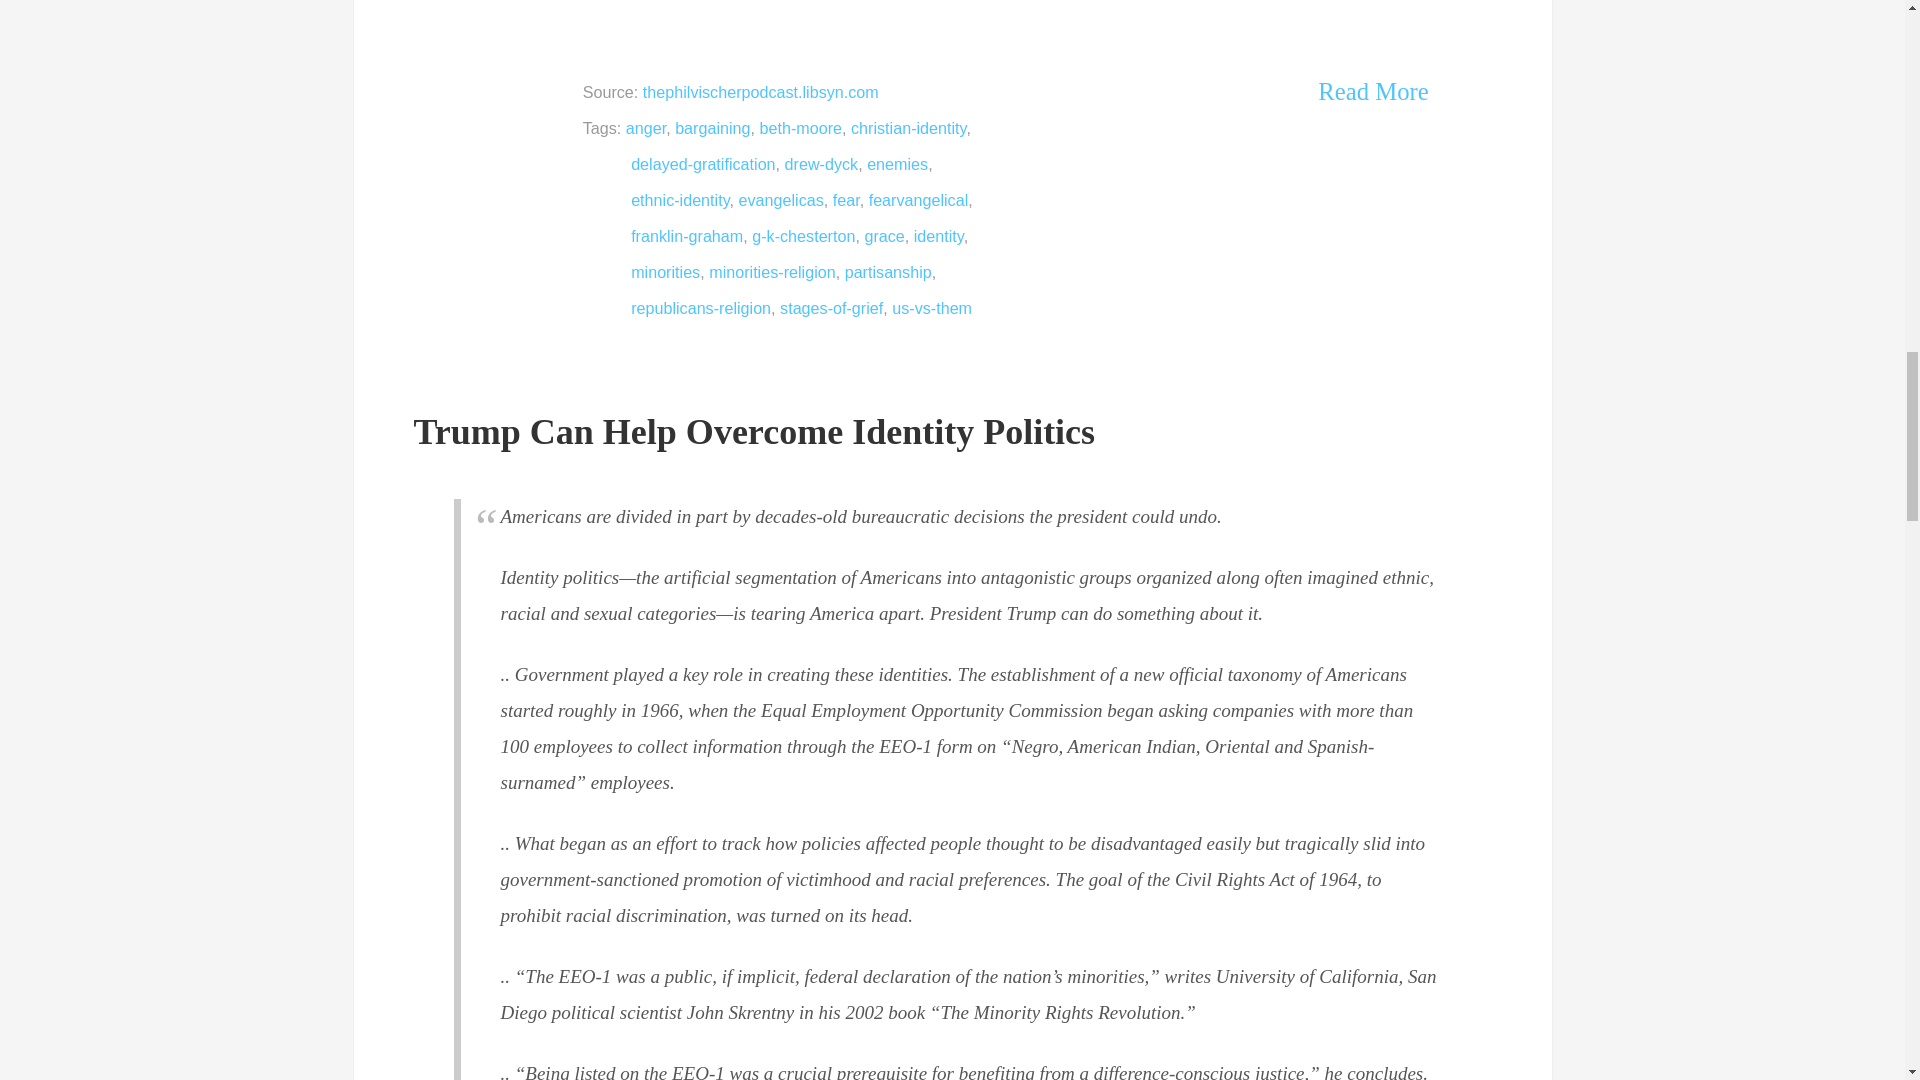  What do you see at coordinates (908, 128) in the screenshot?
I see `christian-identity` at bounding box center [908, 128].